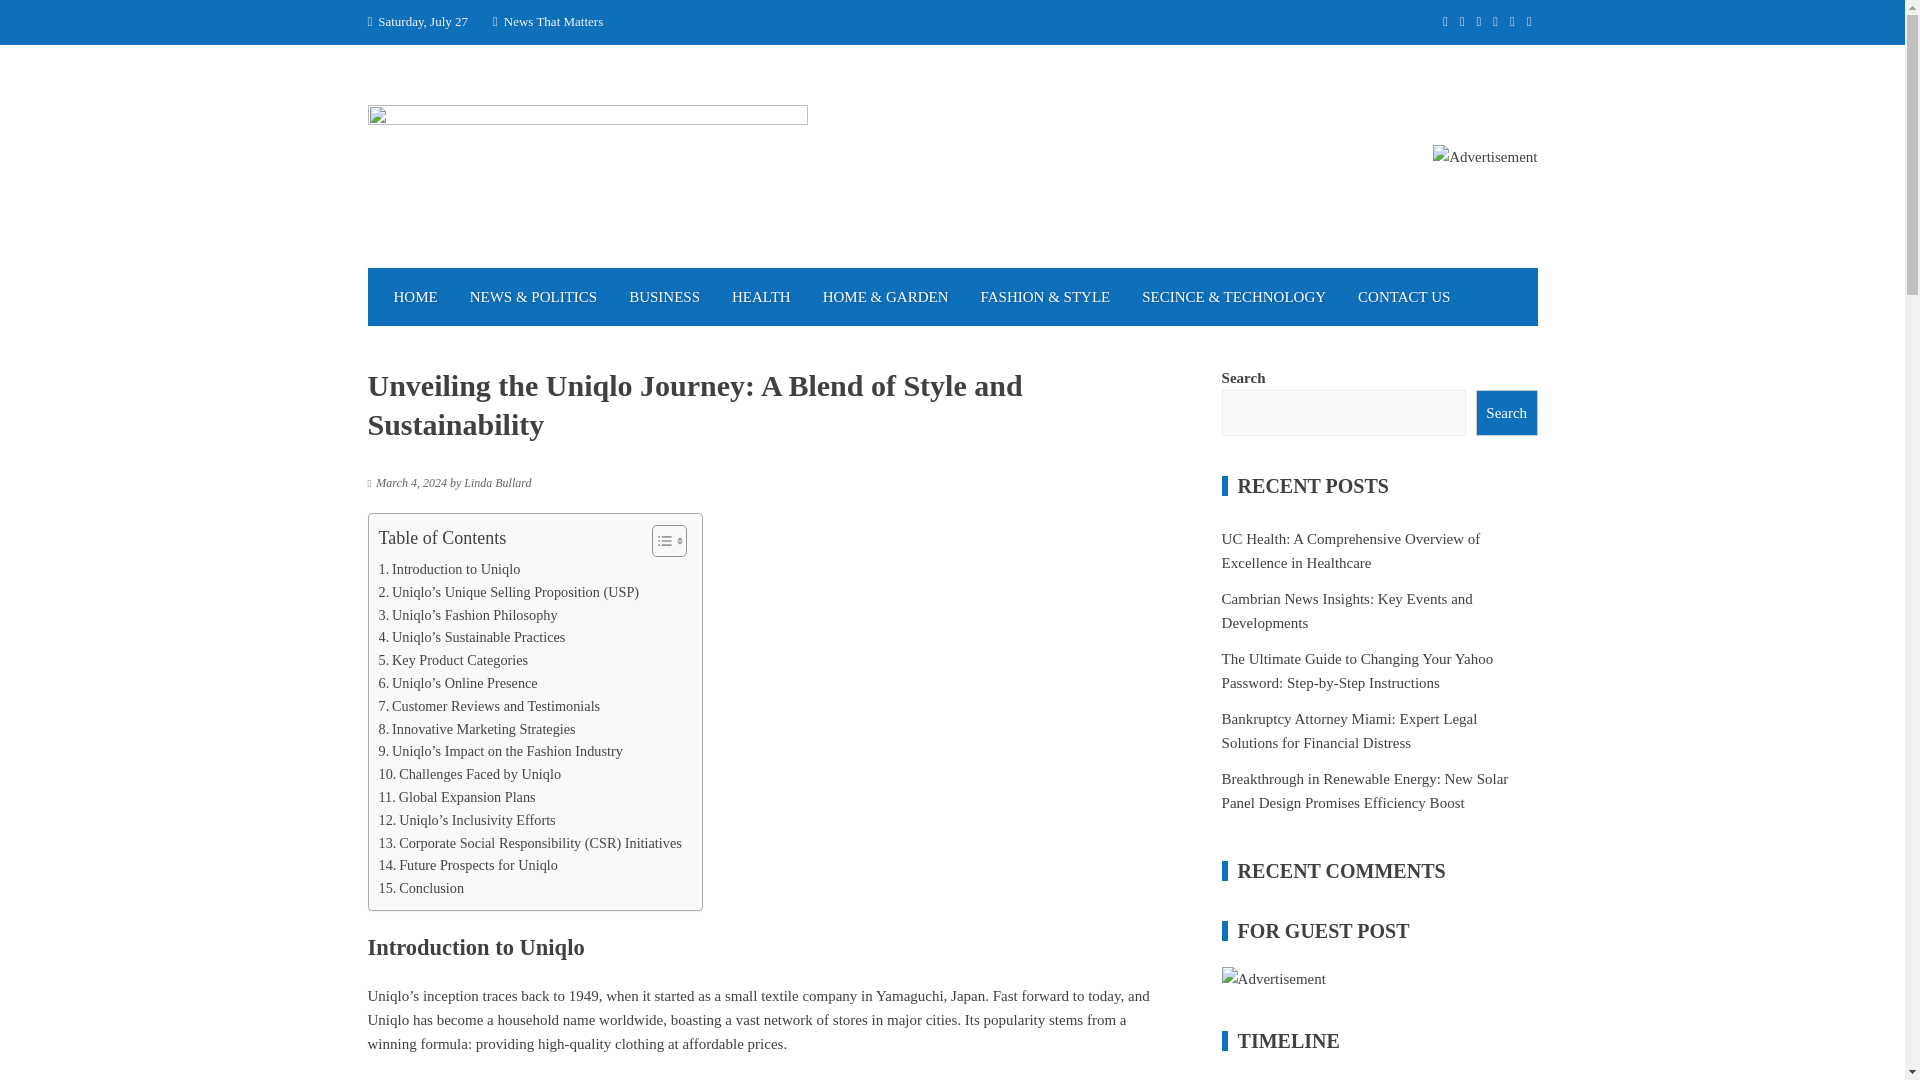  What do you see at coordinates (488, 706) in the screenshot?
I see `Customer Reviews and Testimonials` at bounding box center [488, 706].